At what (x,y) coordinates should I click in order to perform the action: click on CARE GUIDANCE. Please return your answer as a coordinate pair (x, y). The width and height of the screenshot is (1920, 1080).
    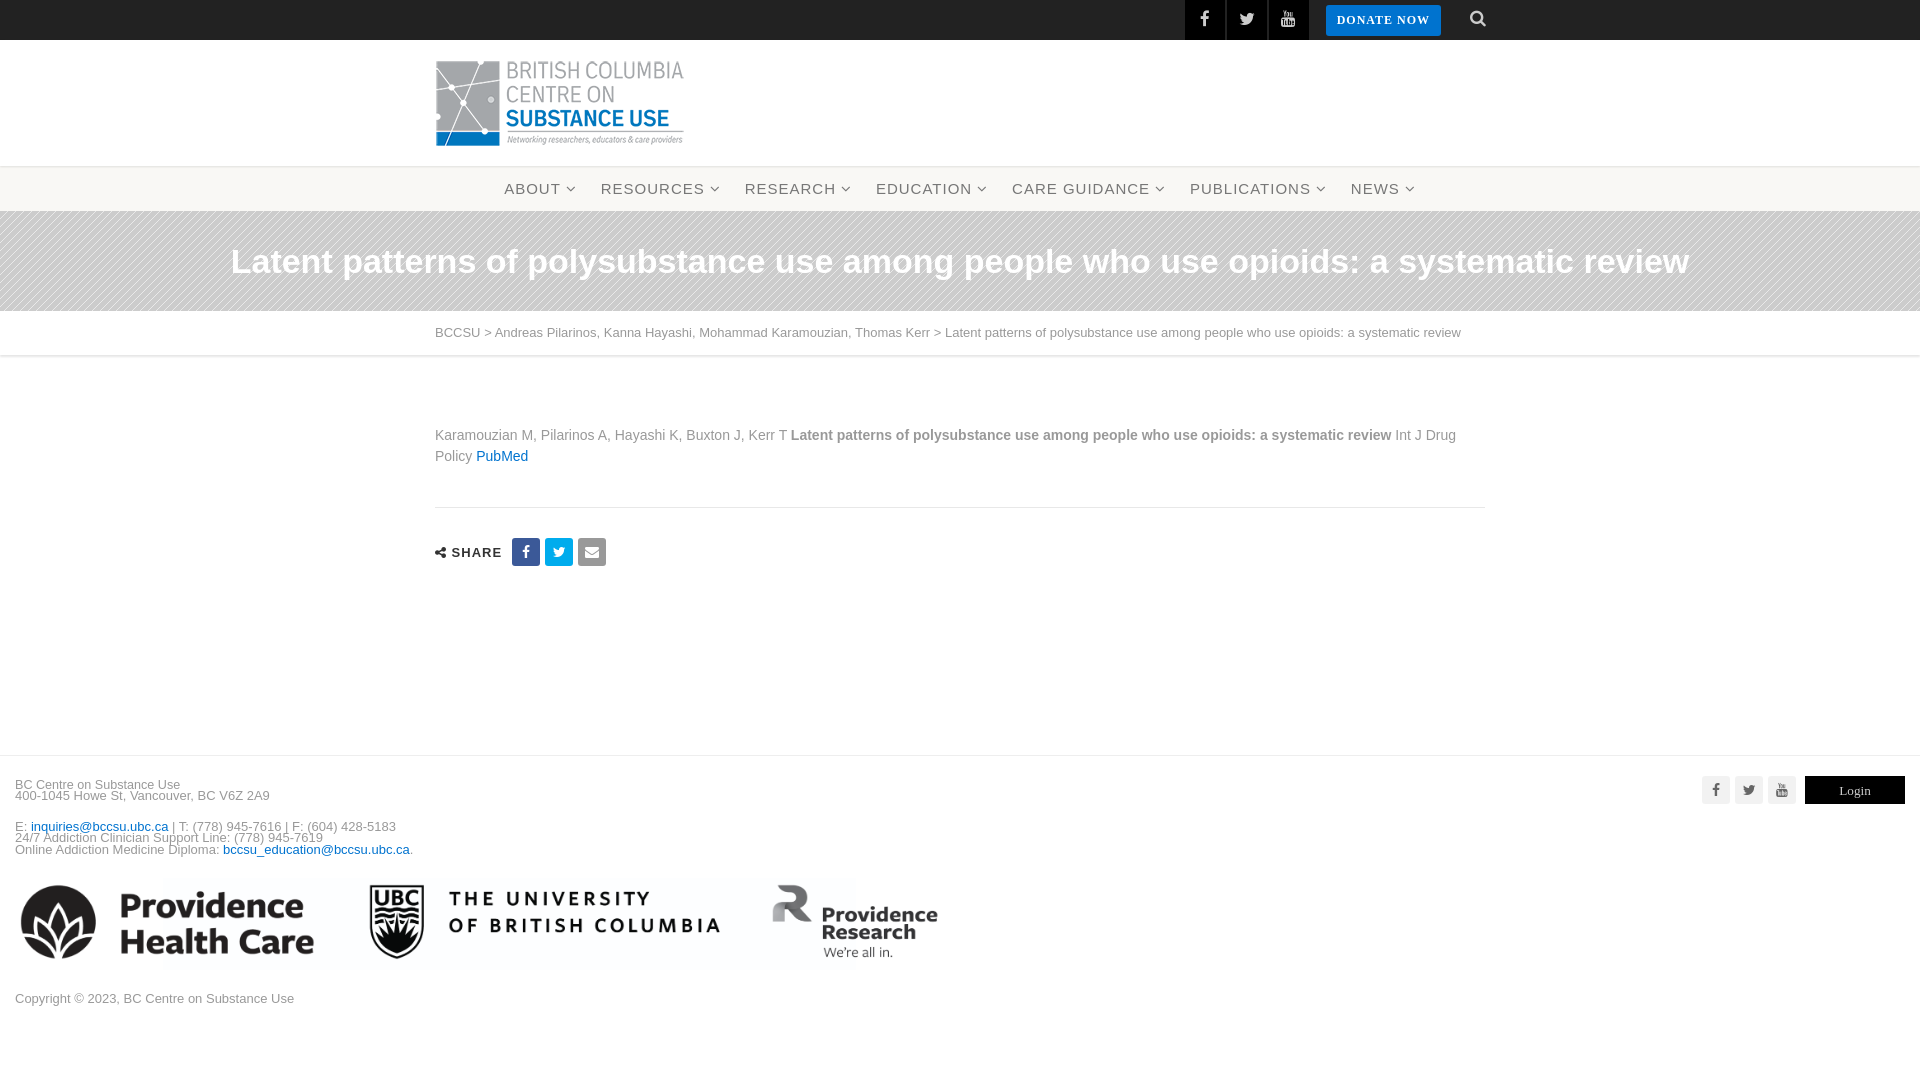
    Looking at the image, I should click on (1089, 188).